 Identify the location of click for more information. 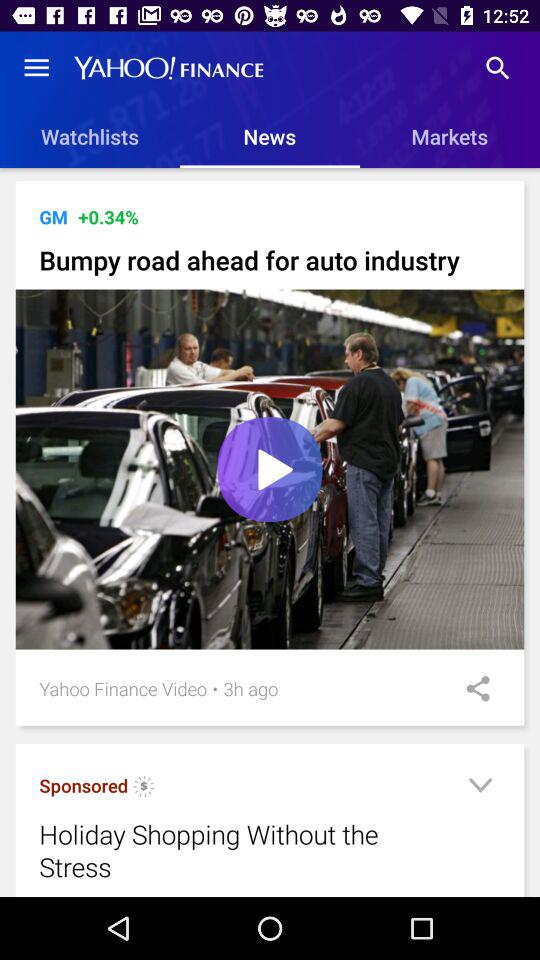
(144, 788).